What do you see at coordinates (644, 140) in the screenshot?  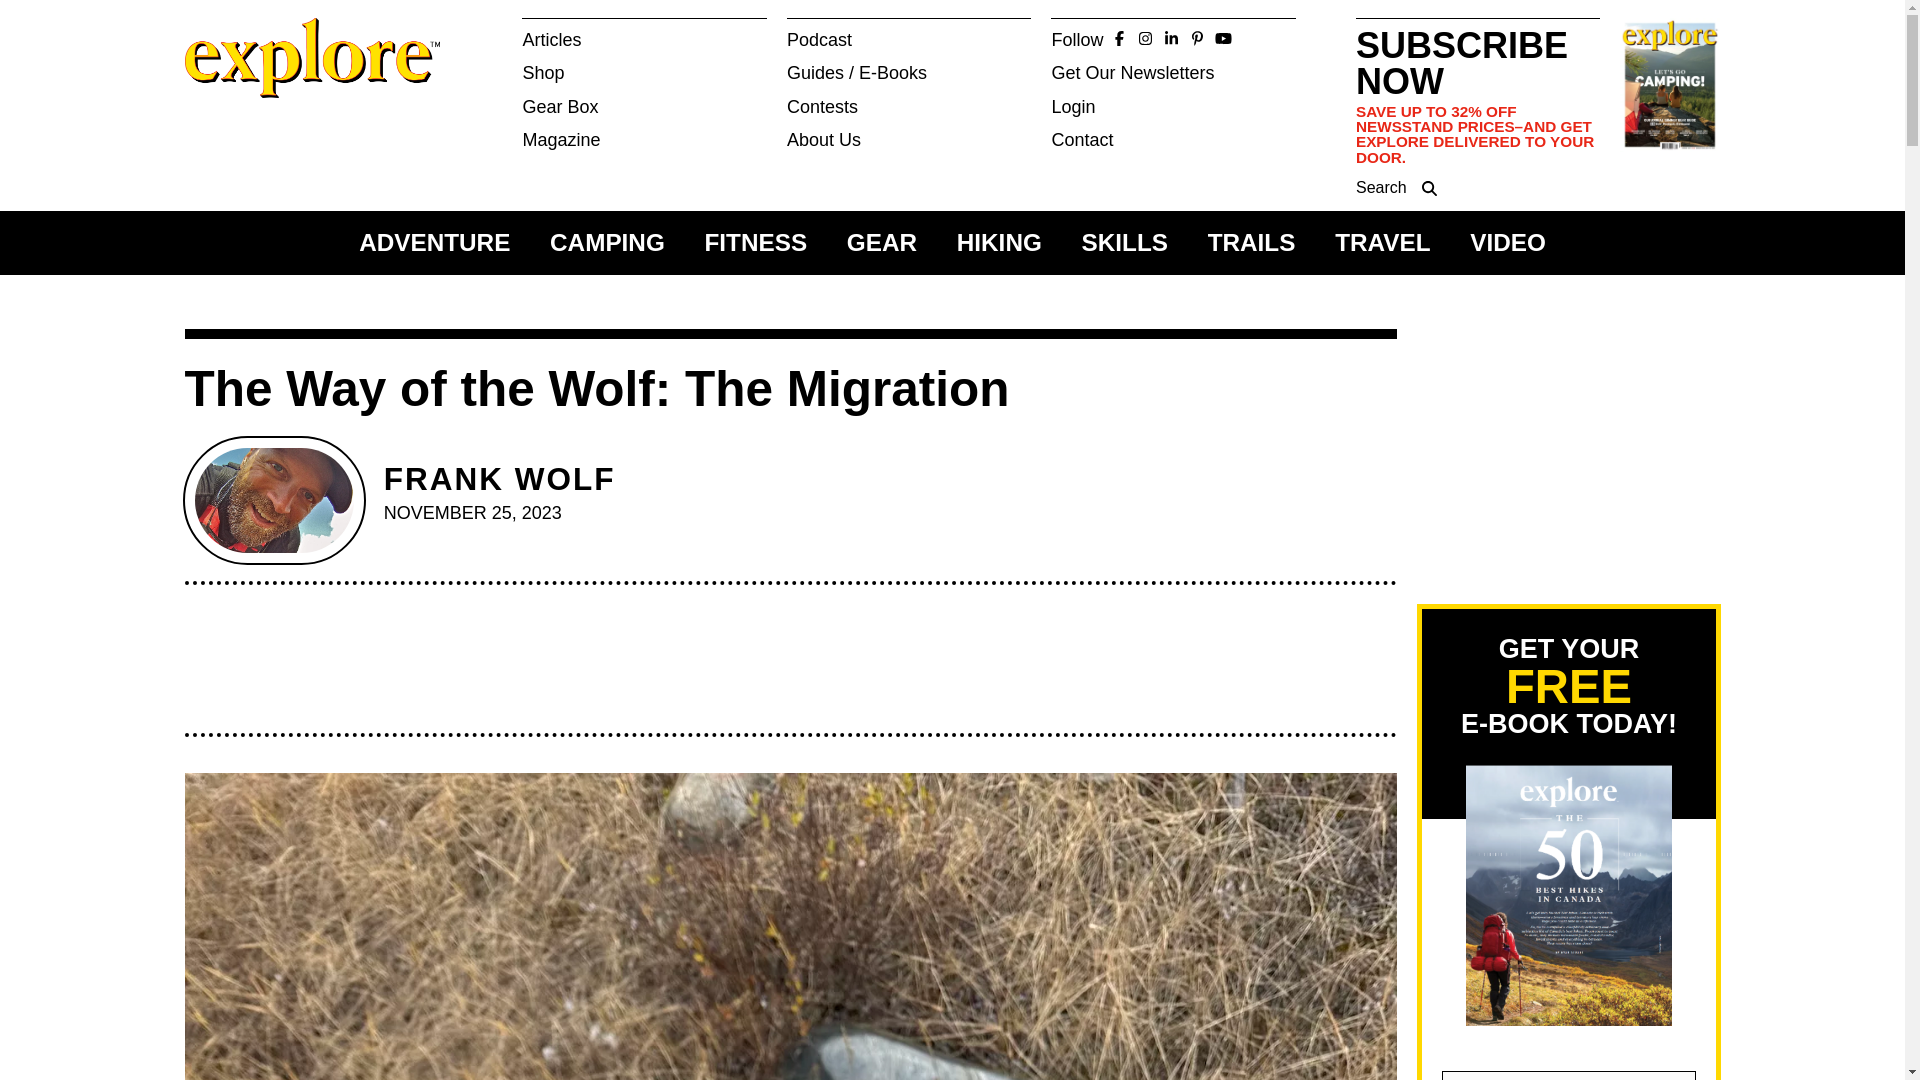 I see `Magazine` at bounding box center [644, 140].